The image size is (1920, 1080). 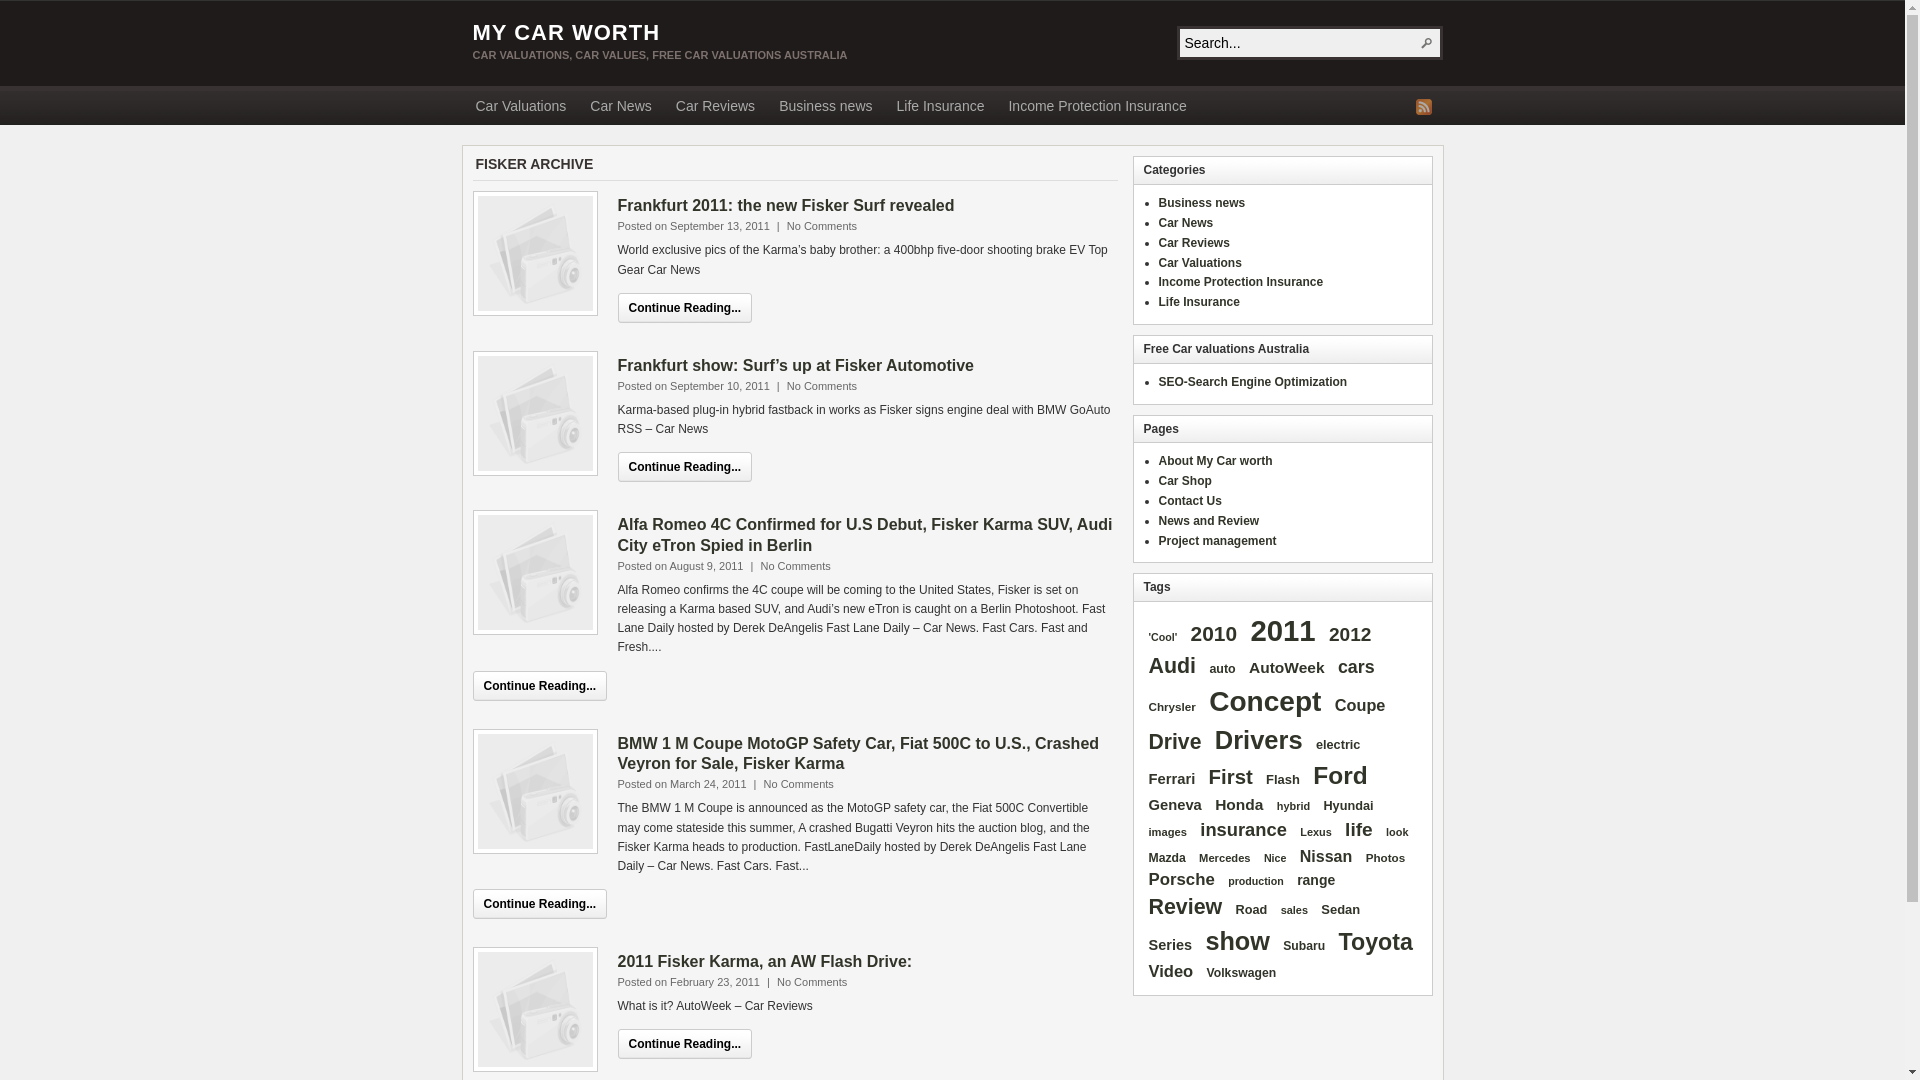 I want to click on 2012, so click(x=1350, y=637).